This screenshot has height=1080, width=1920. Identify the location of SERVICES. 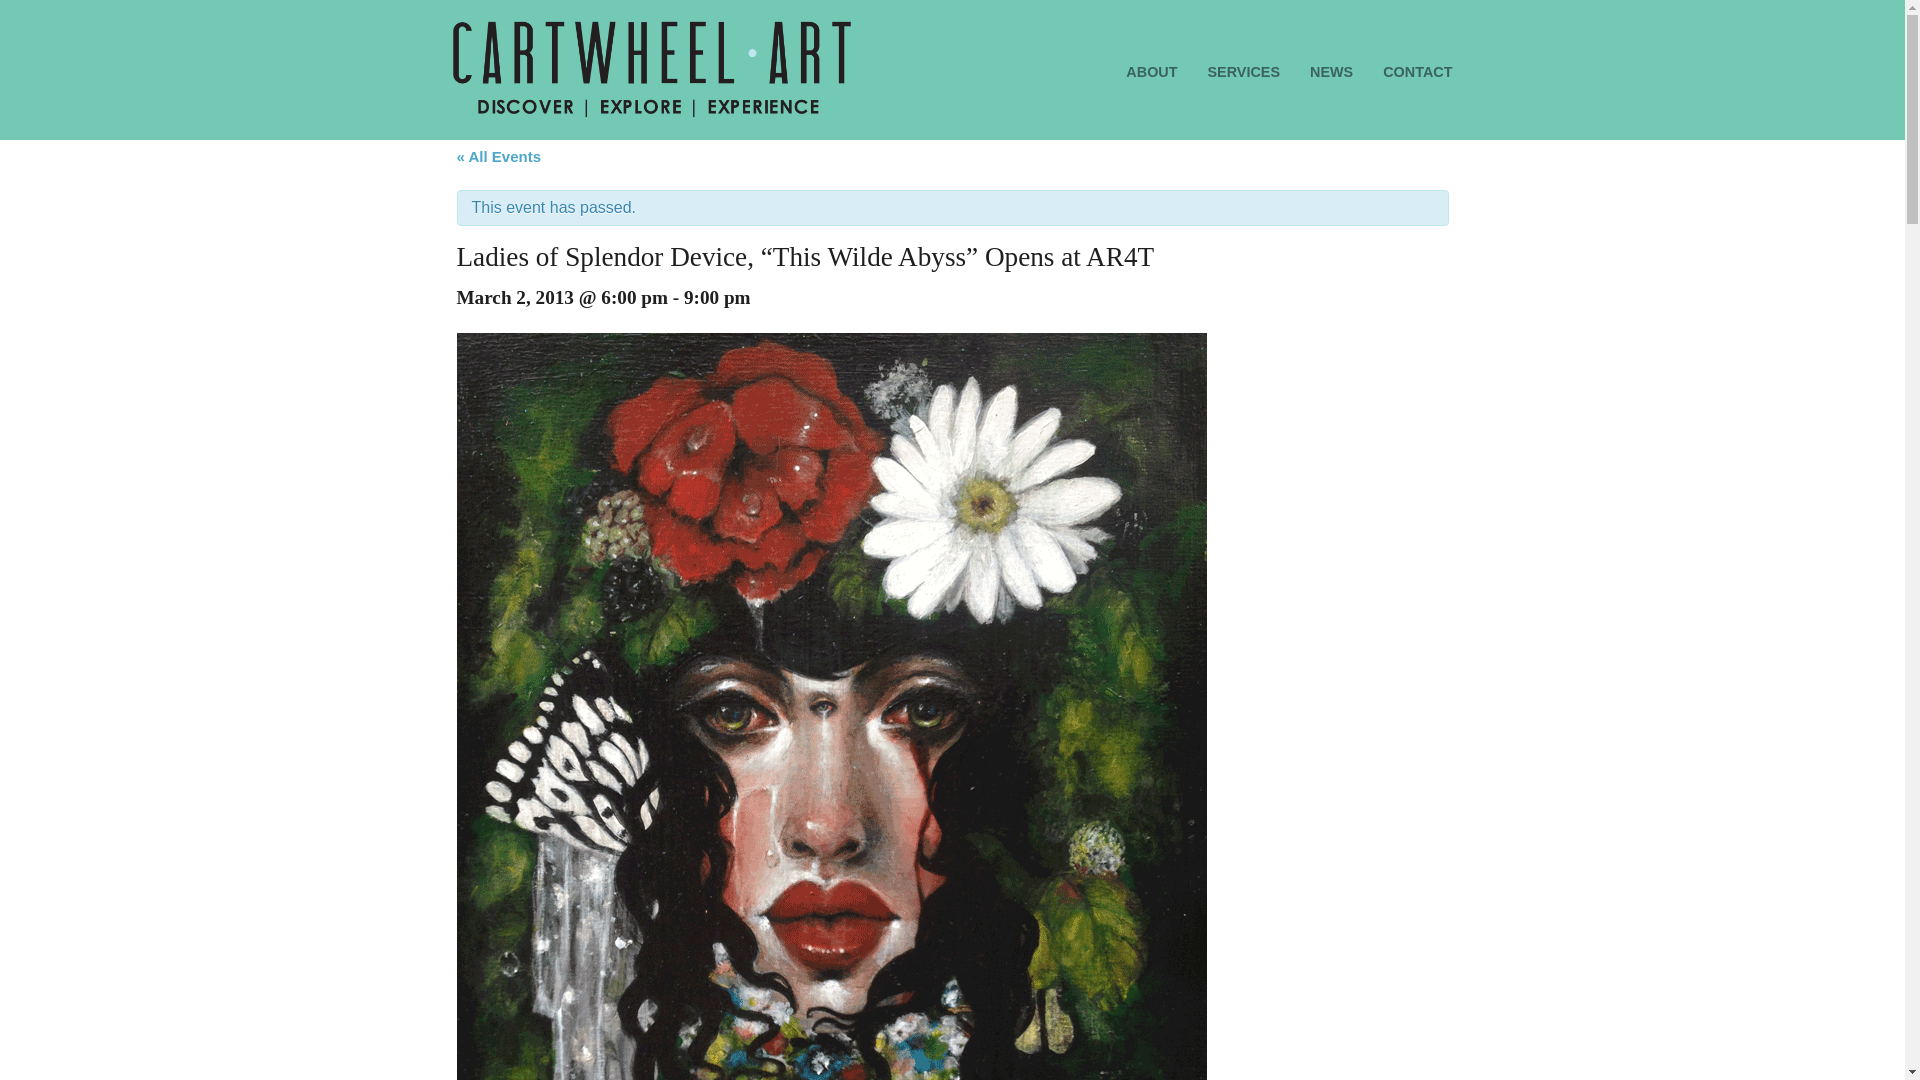
(1244, 72).